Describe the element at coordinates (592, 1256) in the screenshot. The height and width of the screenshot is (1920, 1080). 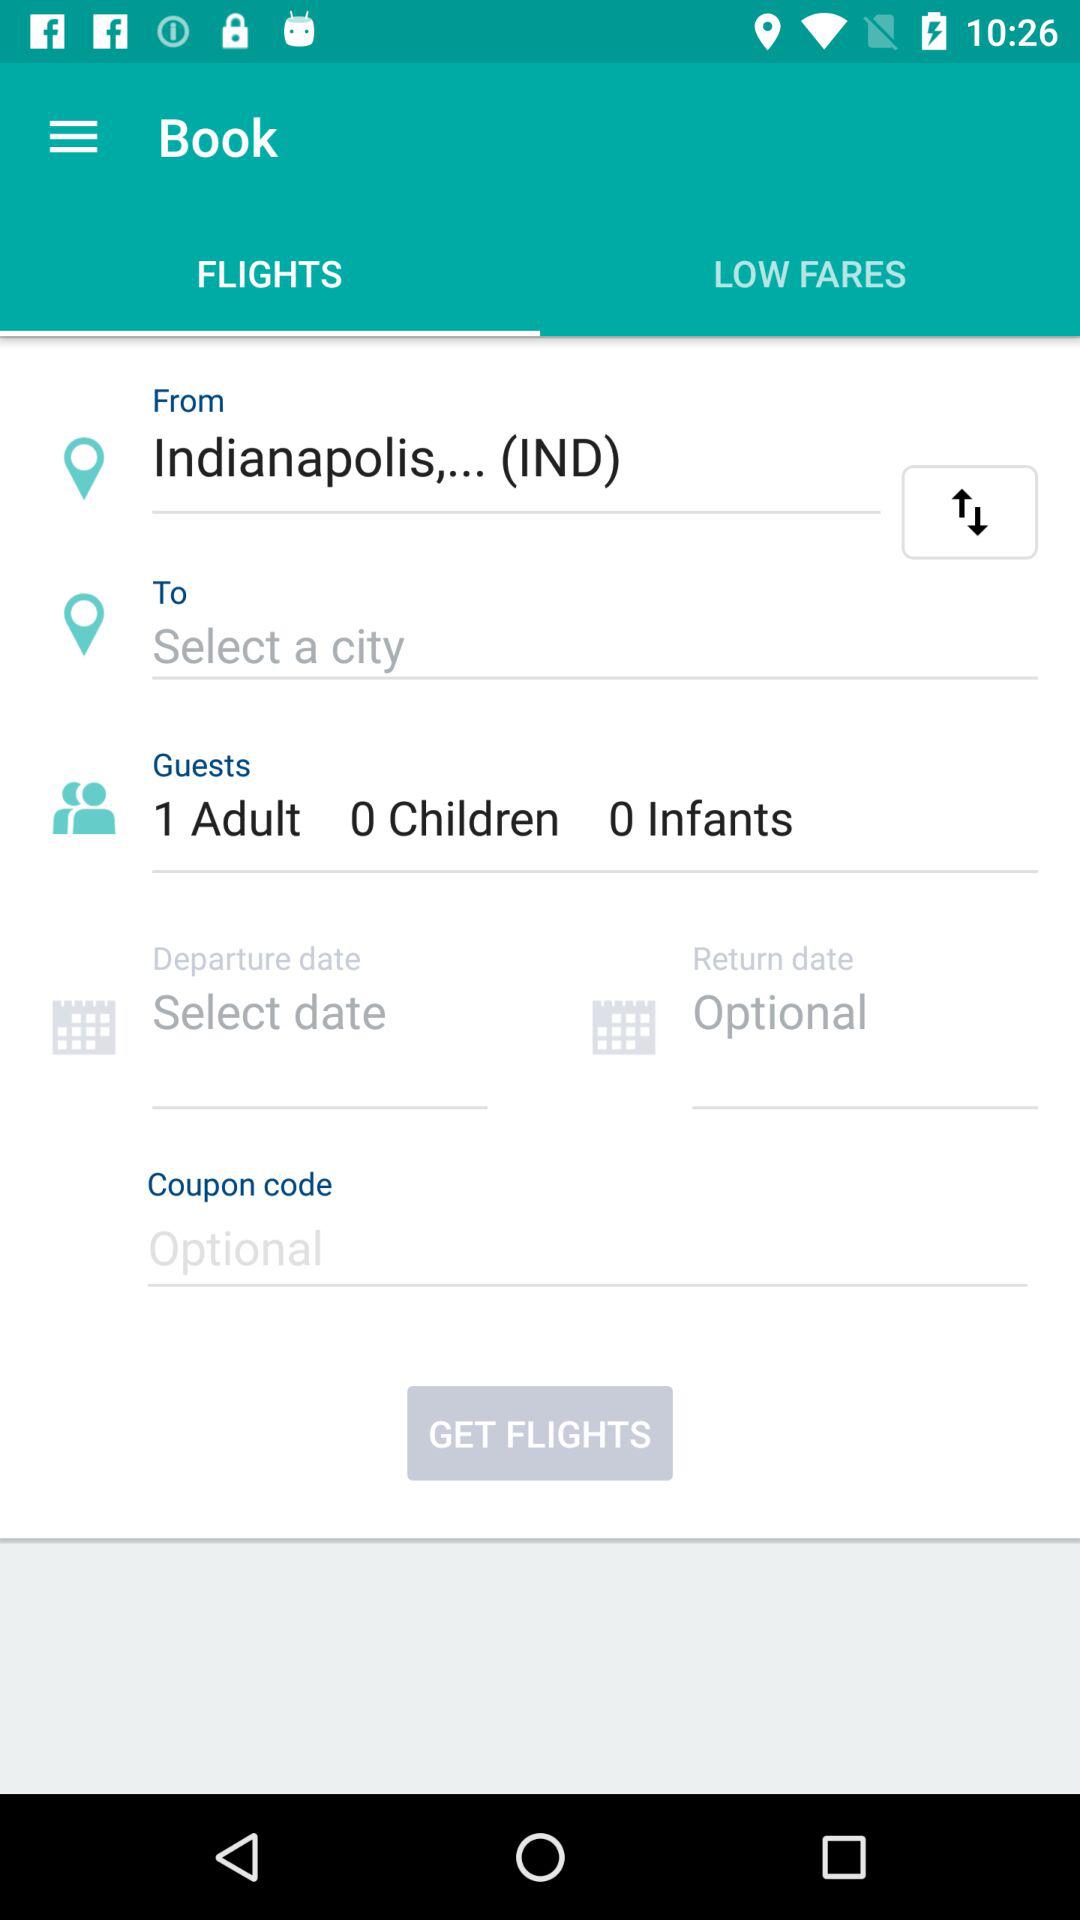
I see `enter a coupon code` at that location.